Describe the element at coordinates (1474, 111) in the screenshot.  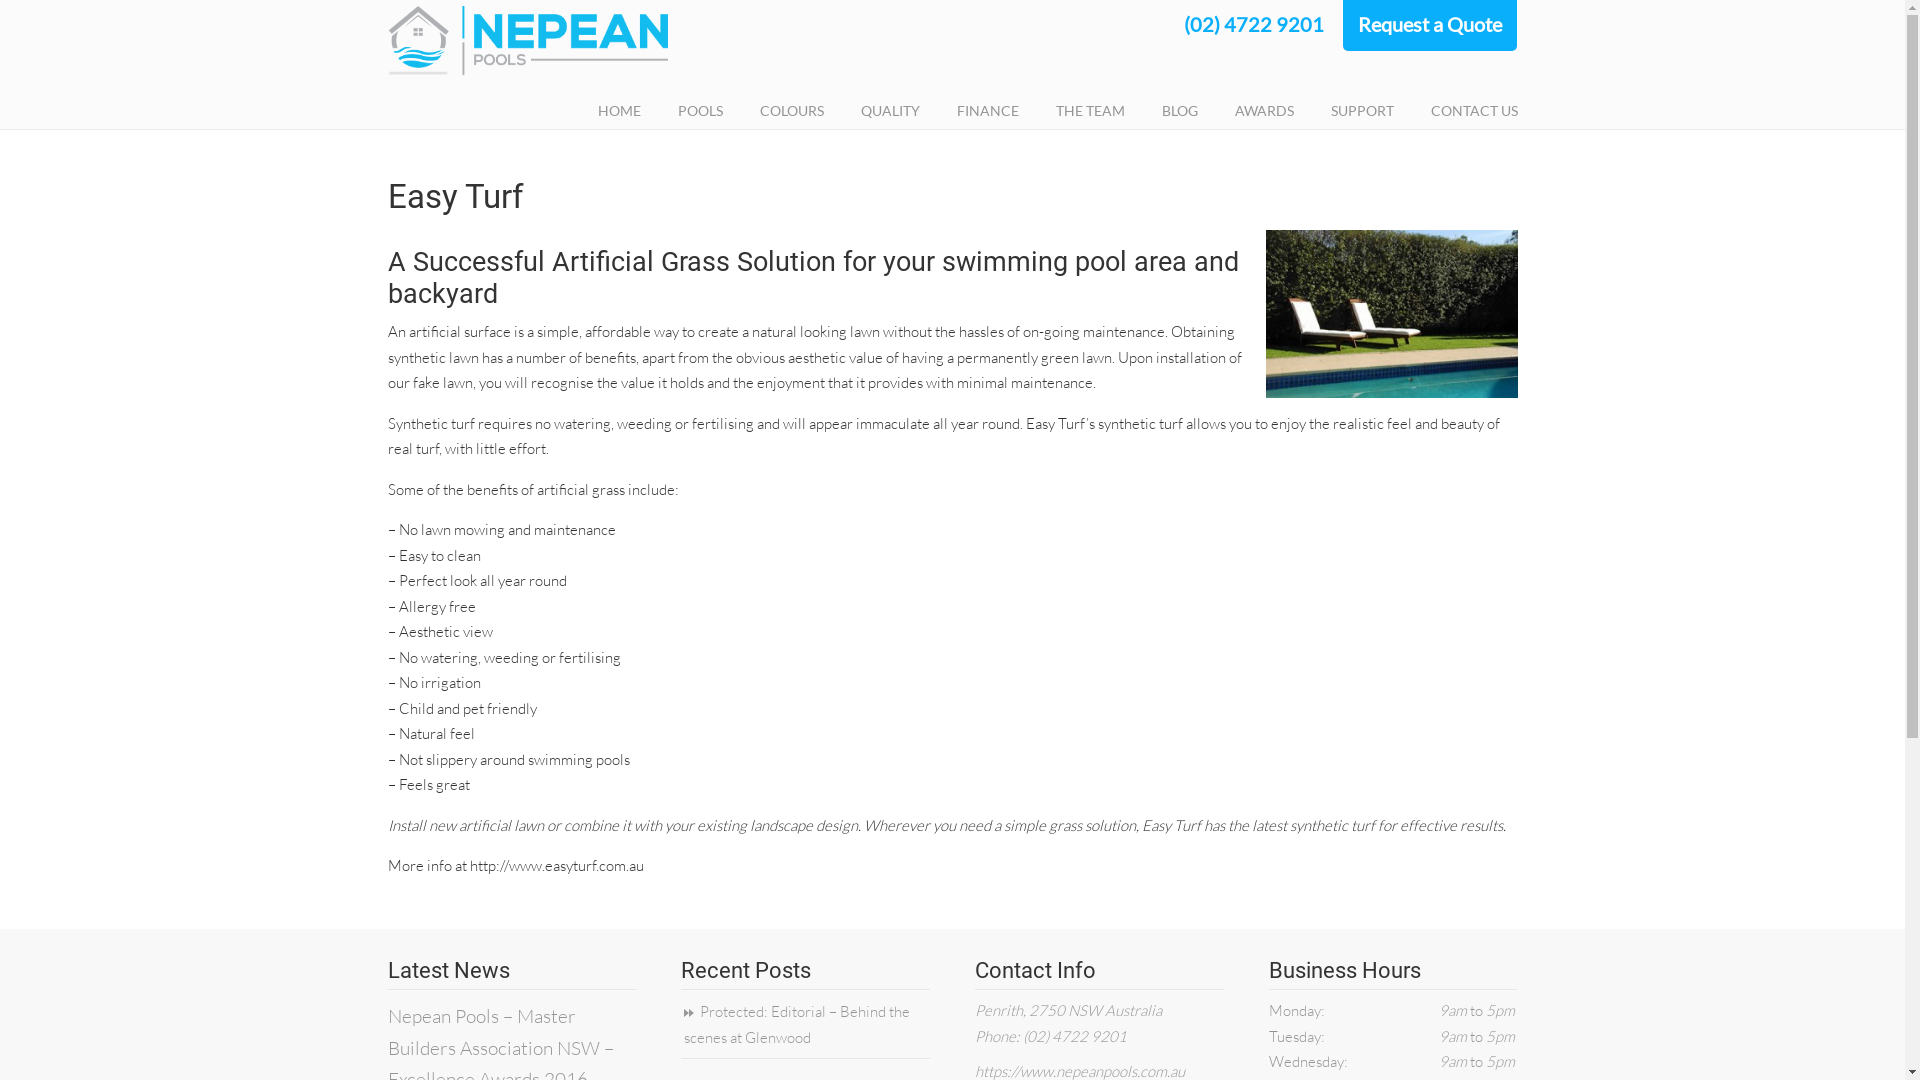
I see `CONTACT US` at that location.